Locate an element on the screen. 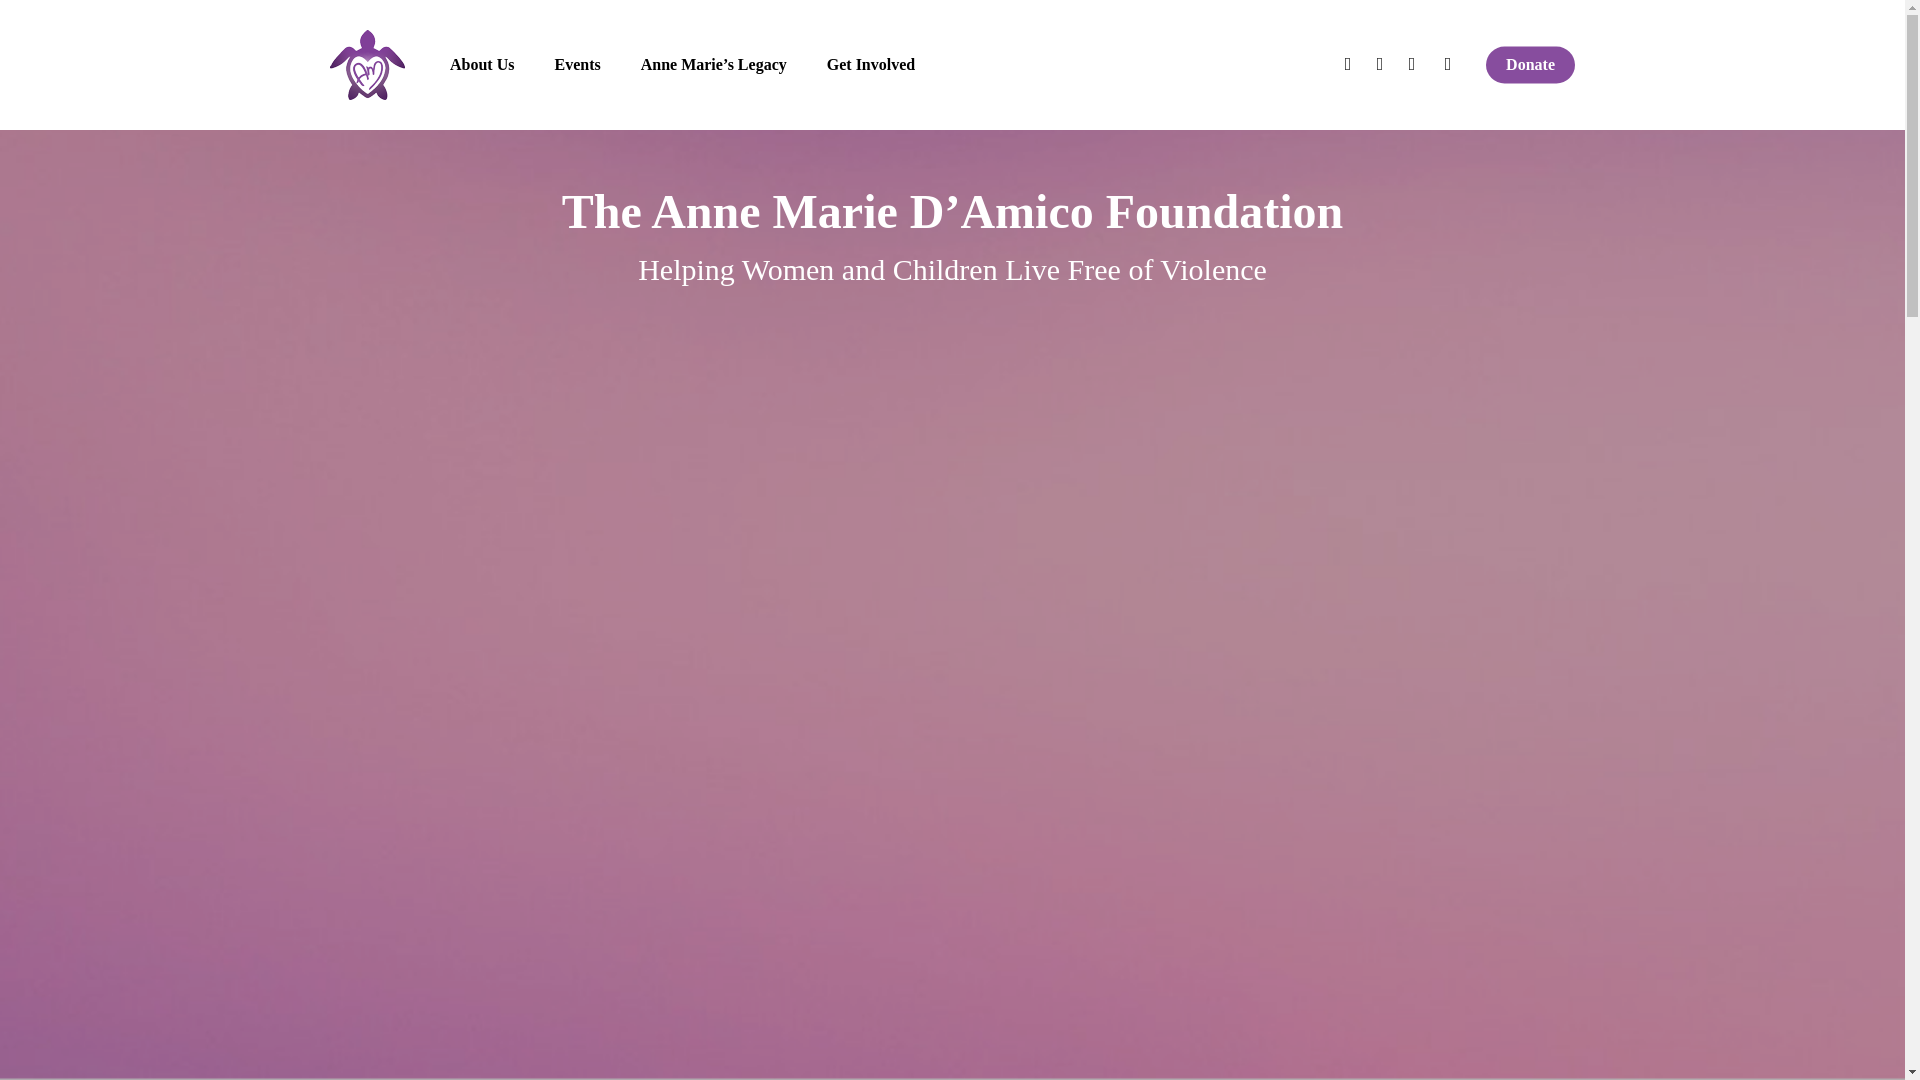 Image resolution: width=1920 pixels, height=1080 pixels. Donate is located at coordinates (1530, 65).